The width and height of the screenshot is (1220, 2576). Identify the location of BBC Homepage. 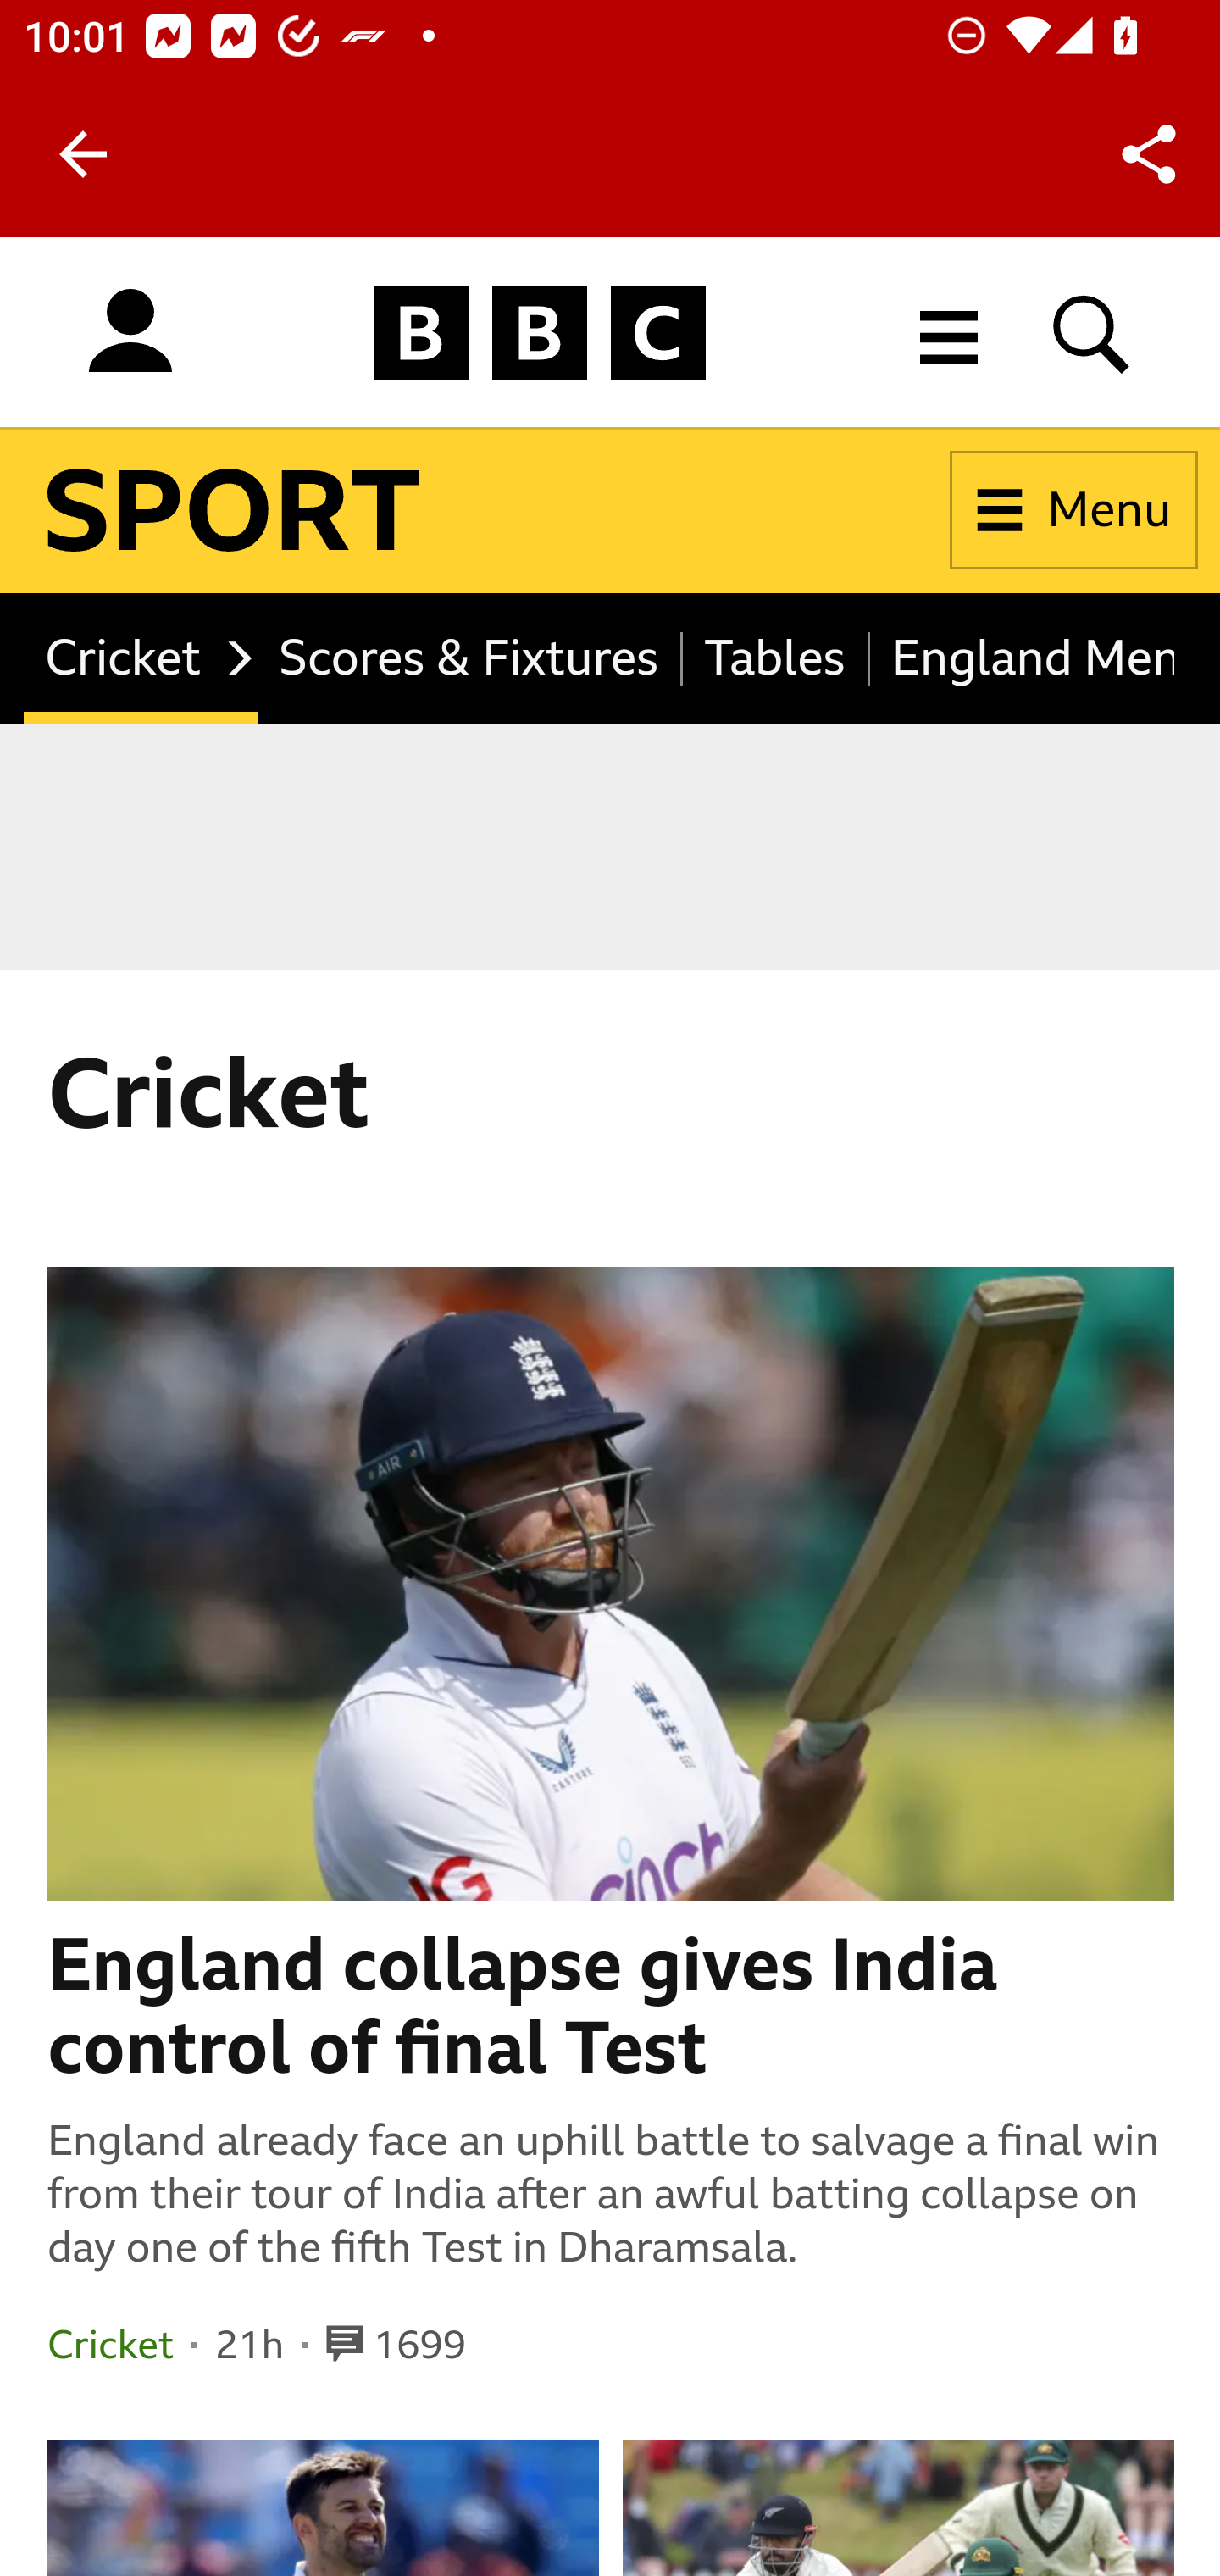
(541, 332).